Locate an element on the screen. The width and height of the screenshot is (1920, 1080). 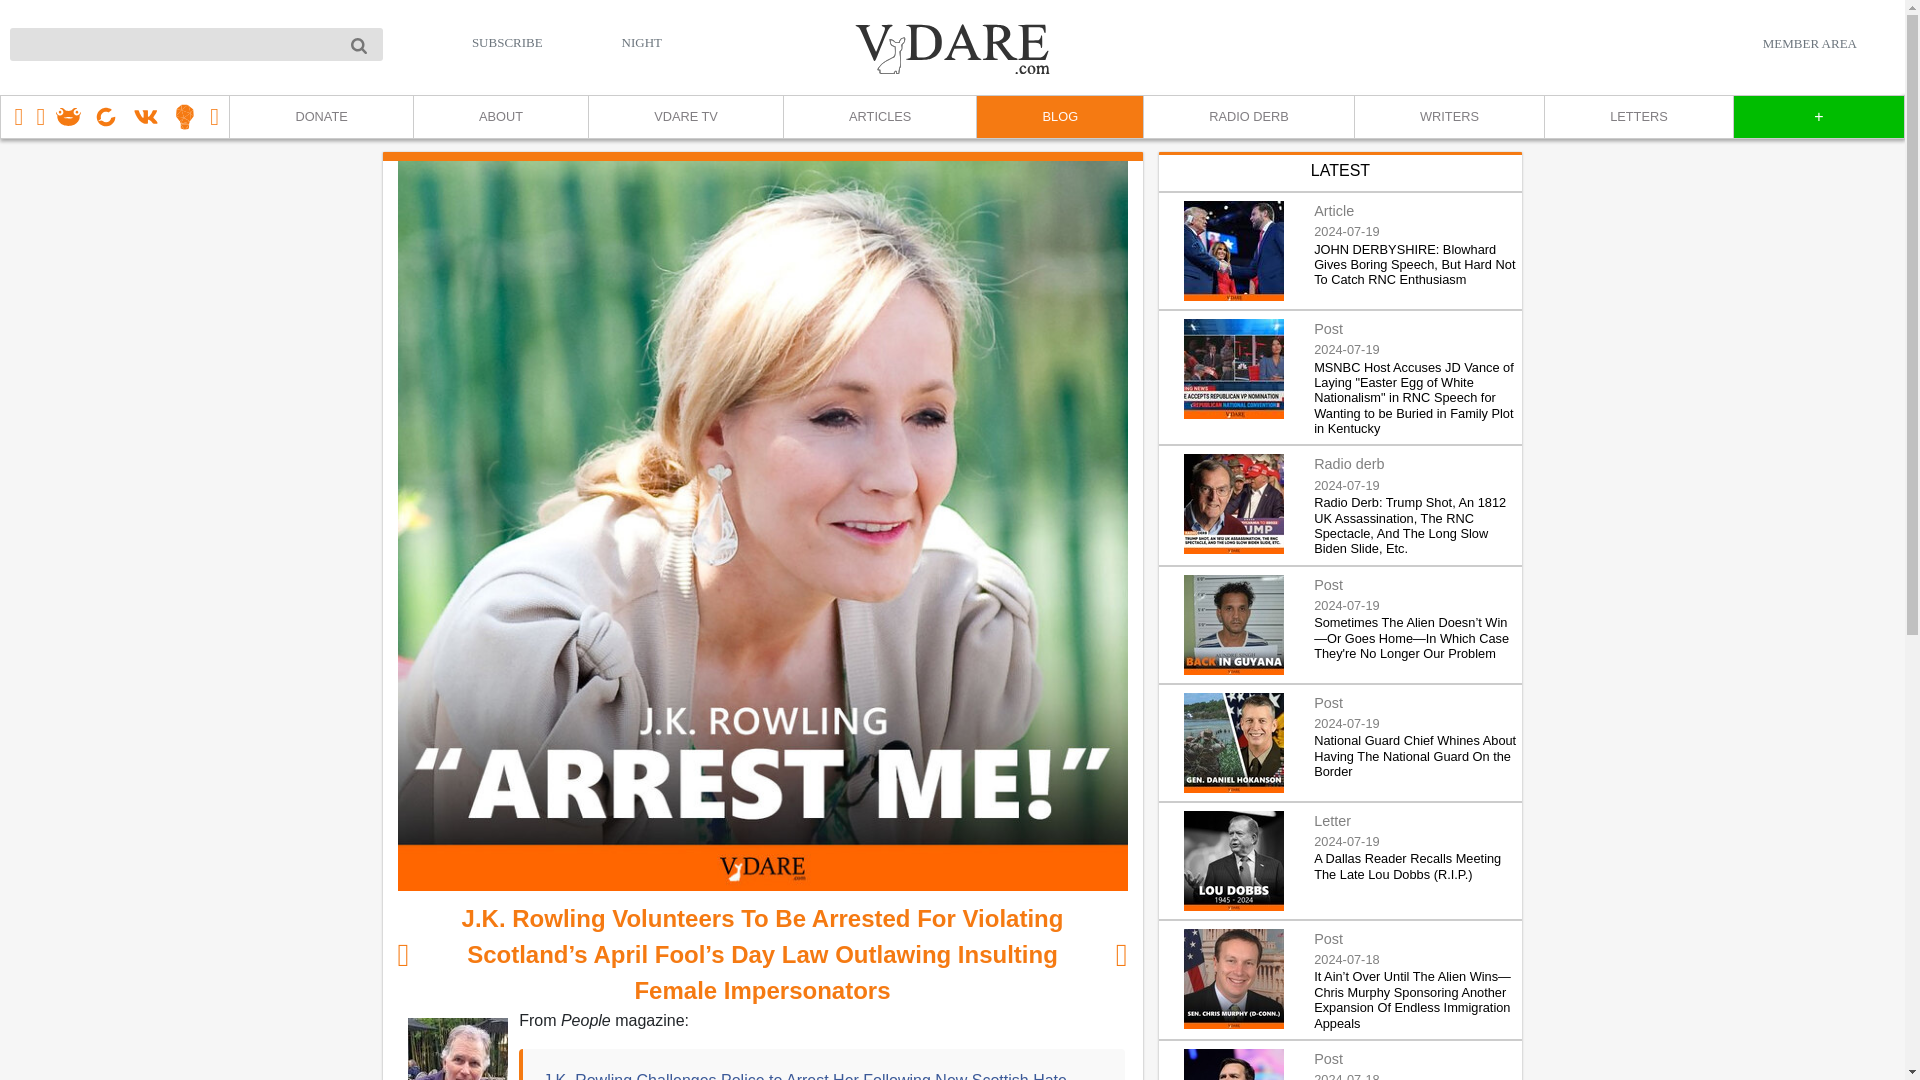
SUBSCRIBE is located at coordinates (508, 42).